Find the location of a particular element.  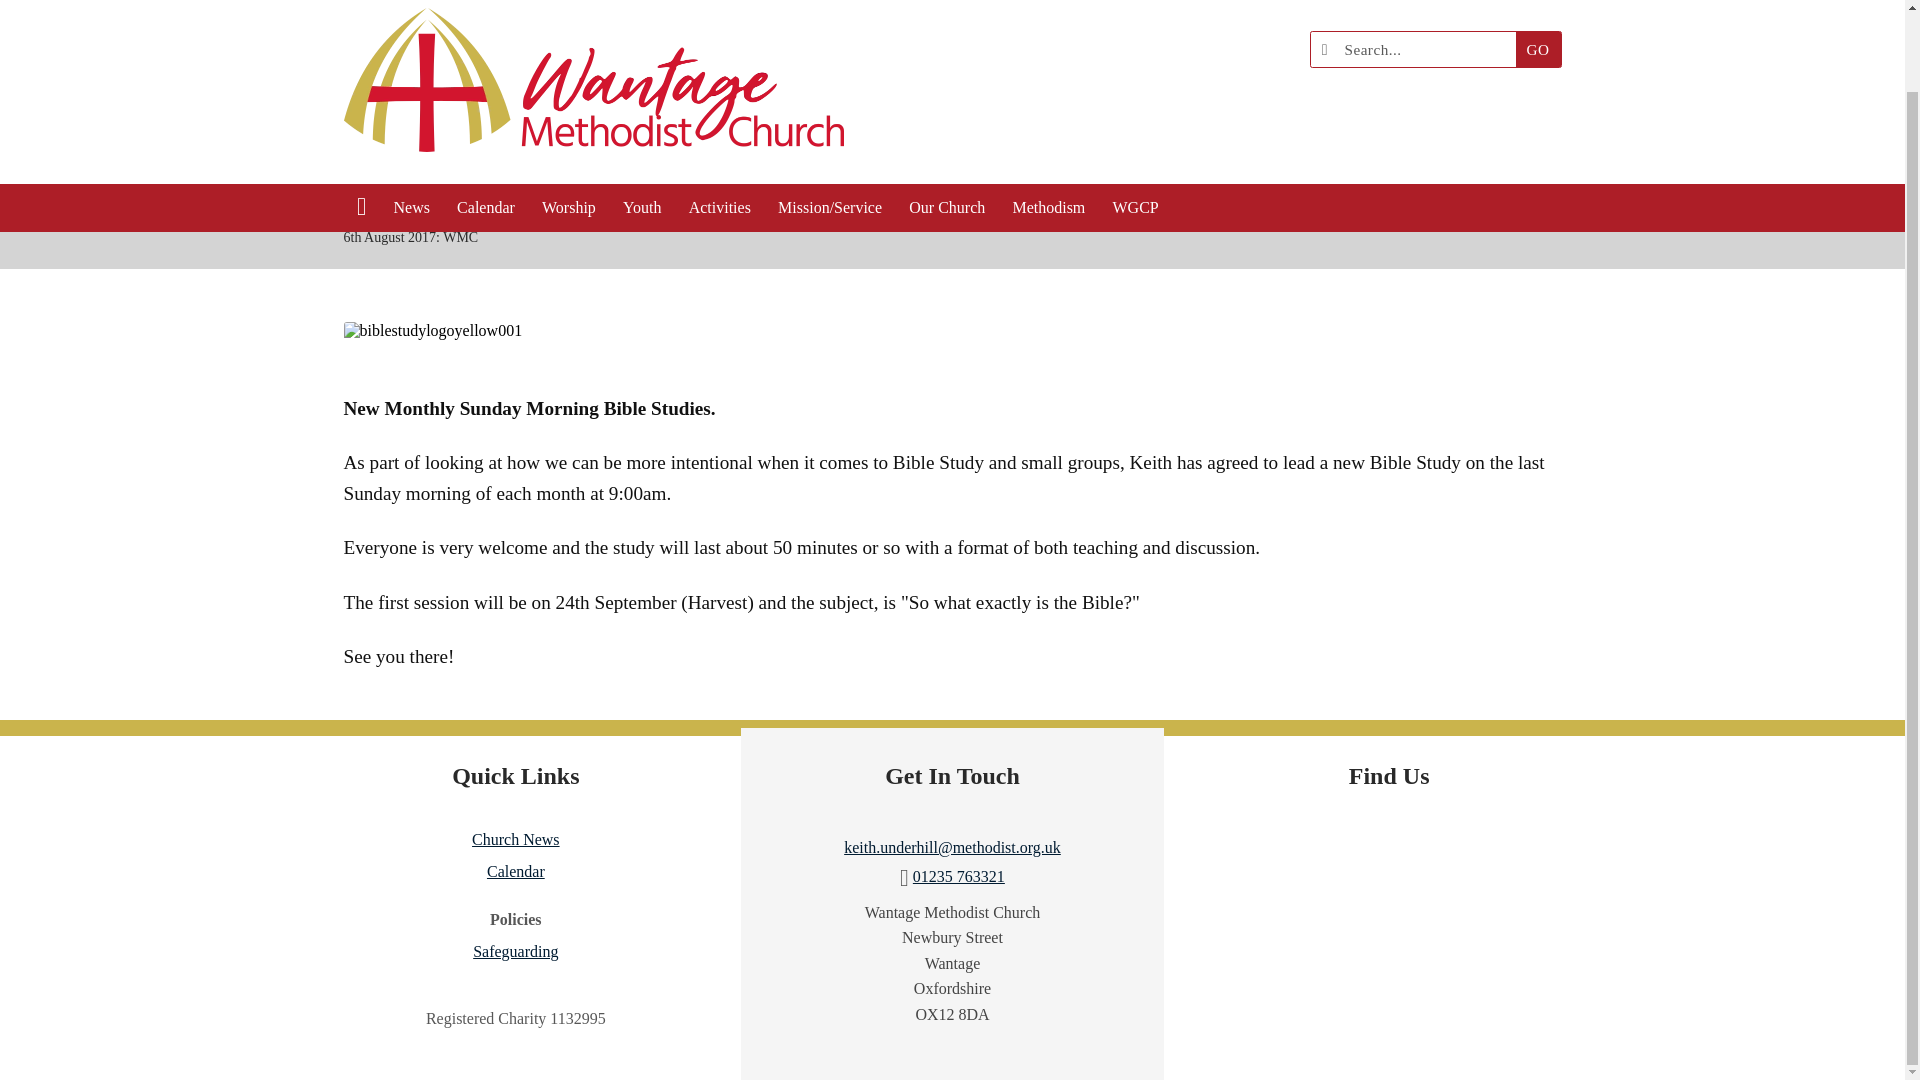

Worship is located at coordinates (568, 123).